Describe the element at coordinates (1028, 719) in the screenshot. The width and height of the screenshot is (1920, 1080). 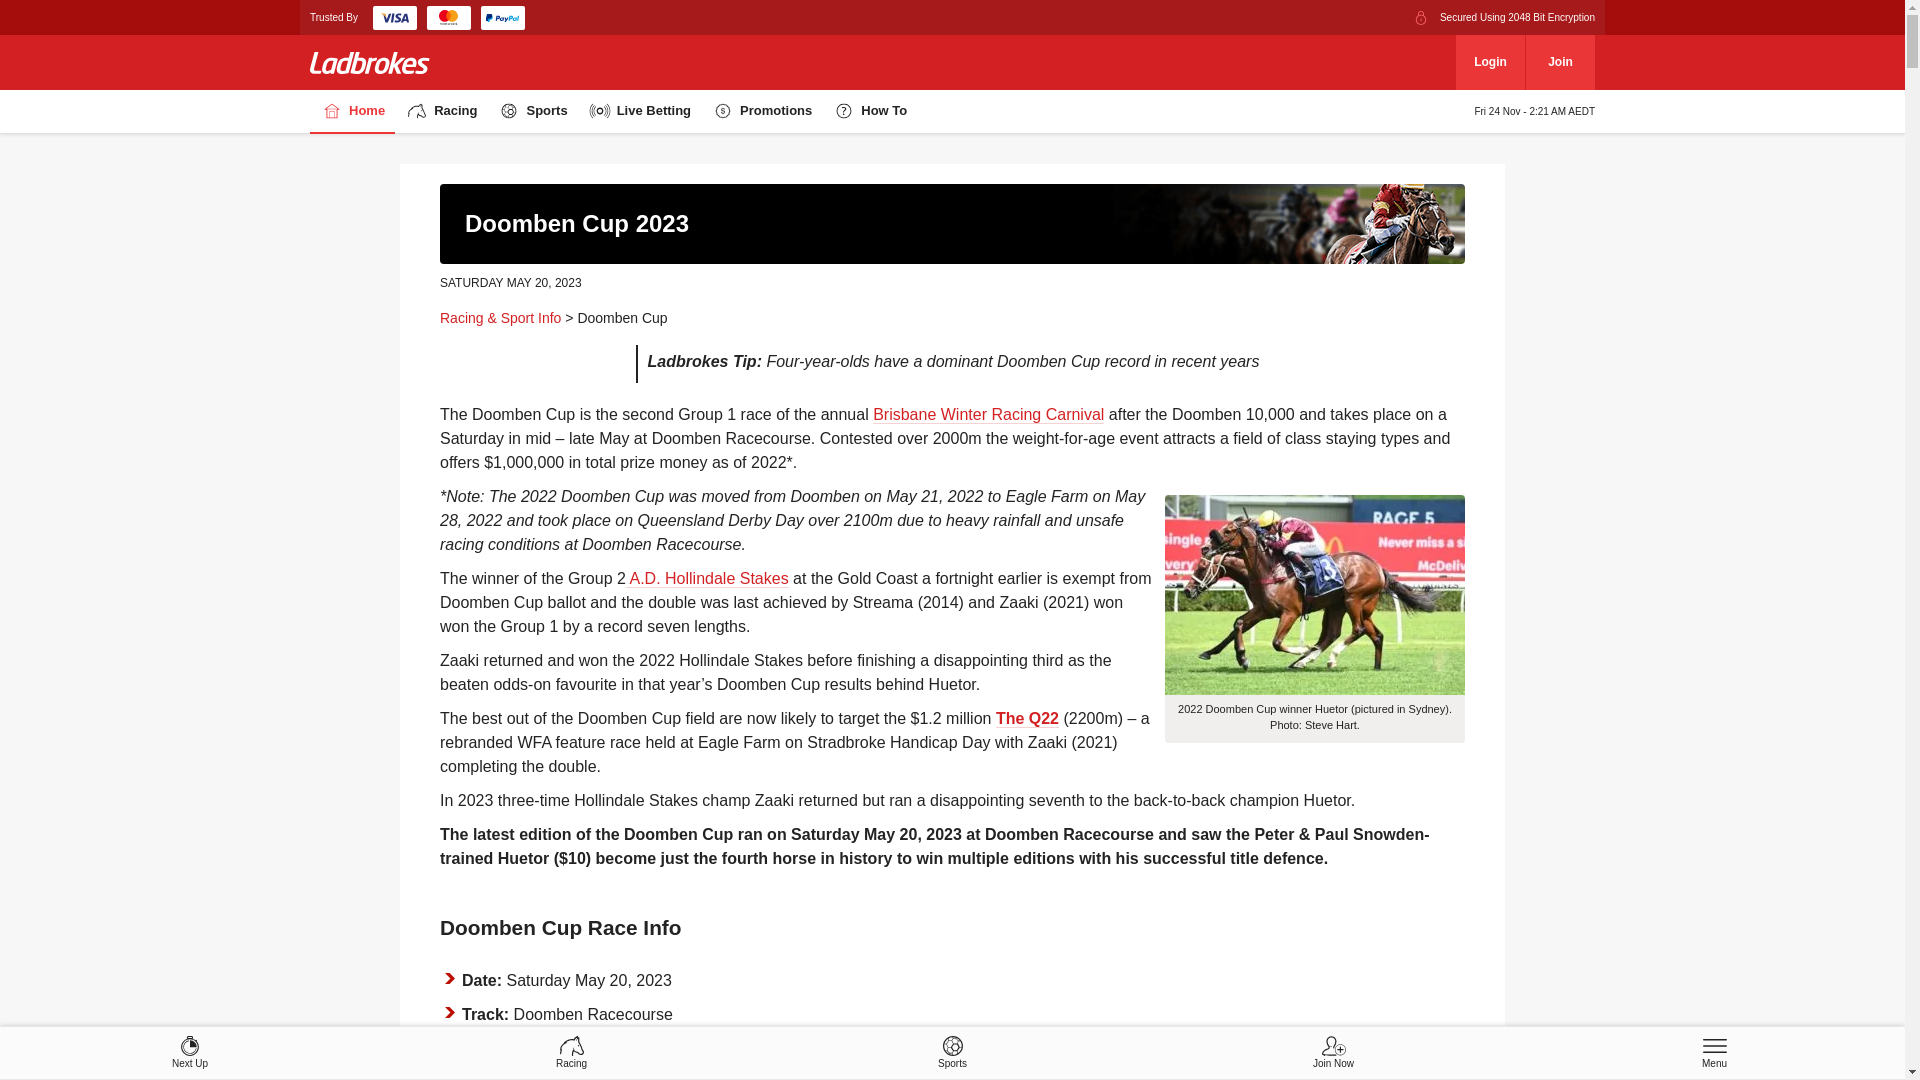
I see `The Q22` at that location.